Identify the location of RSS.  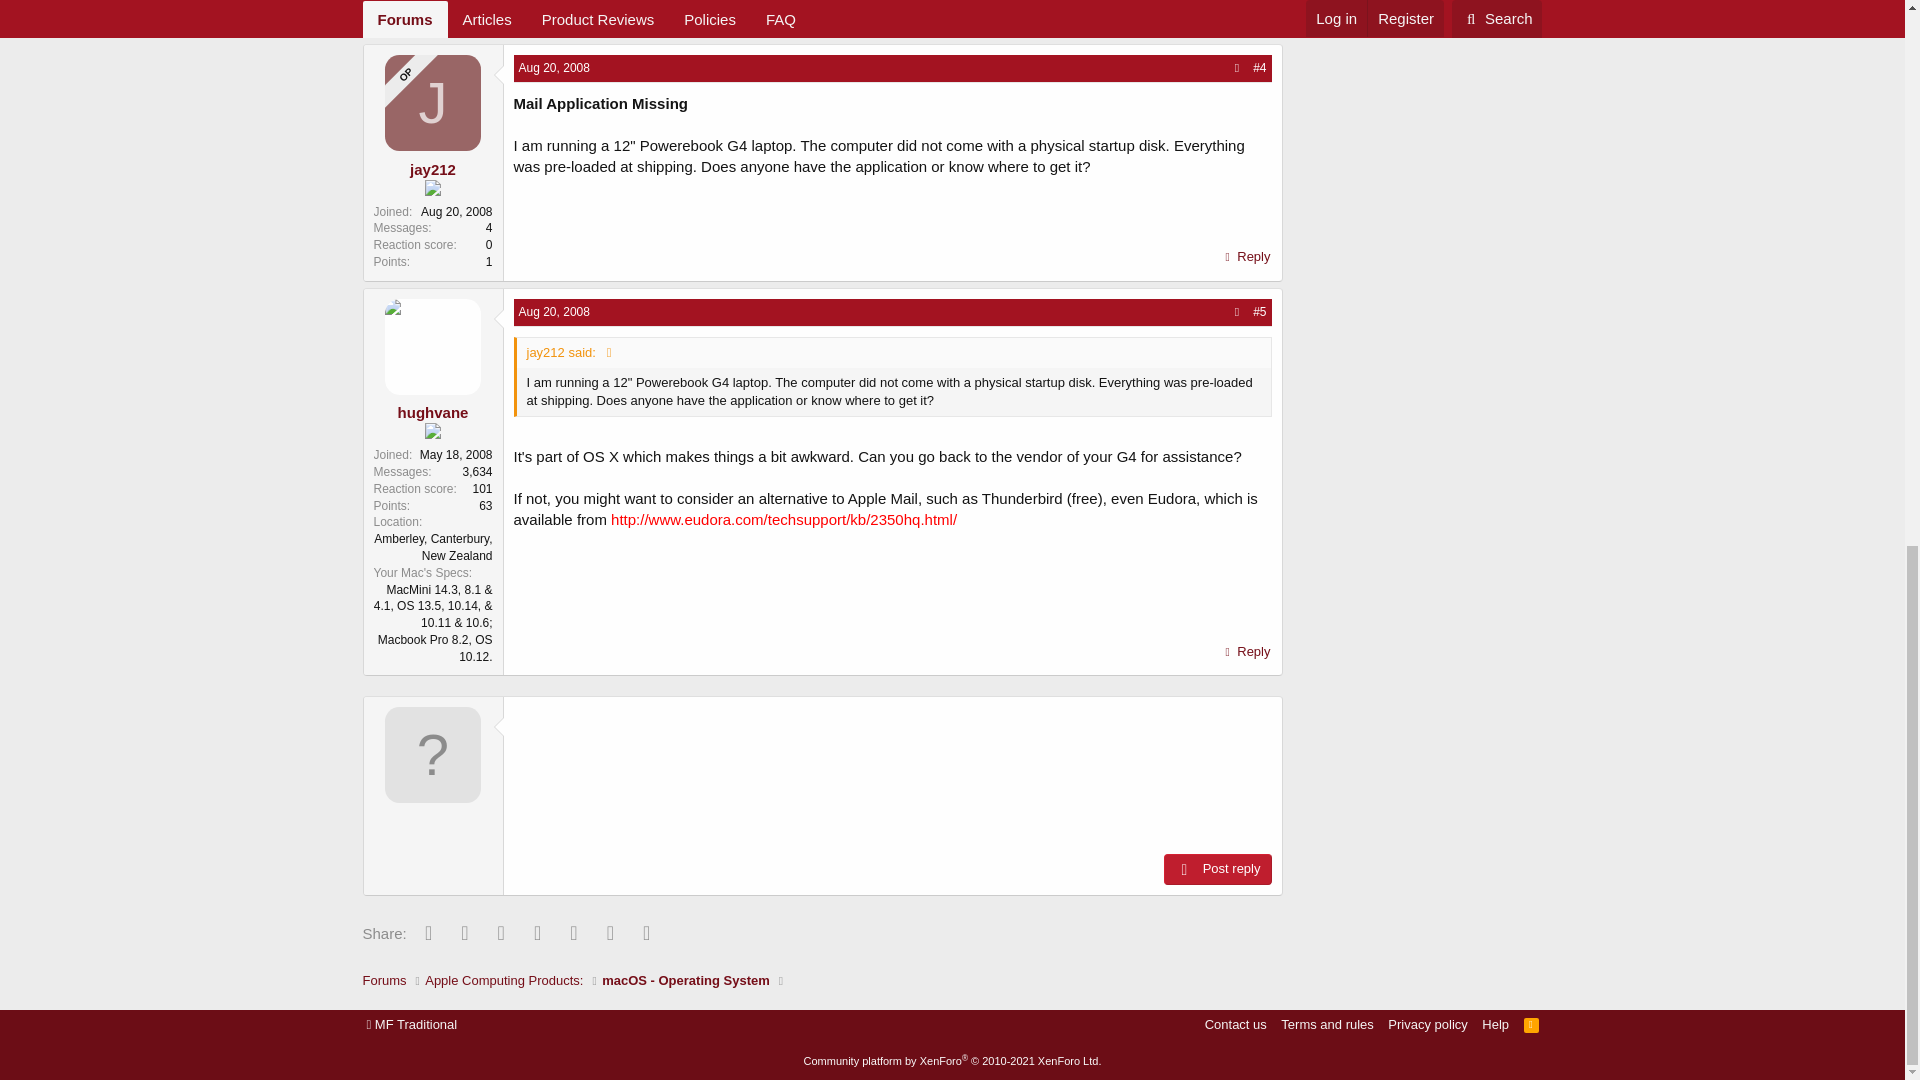
(1532, 1024).